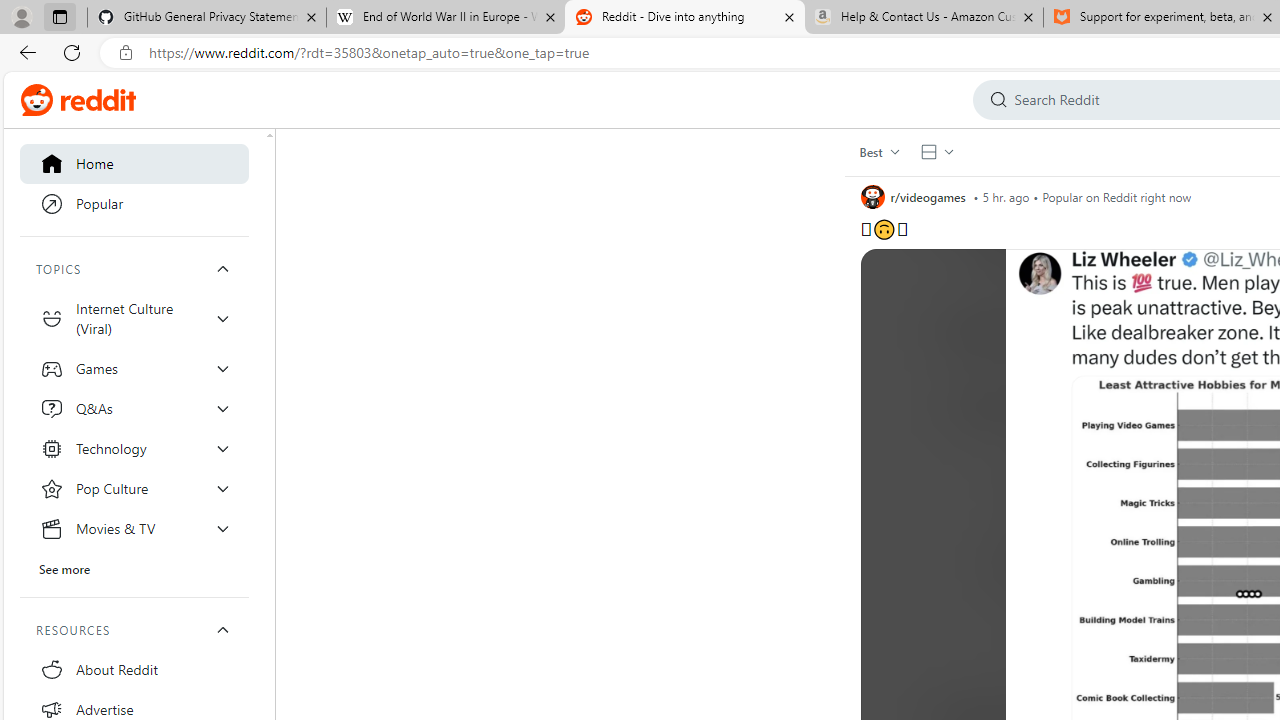 The height and width of the screenshot is (720, 1280). What do you see at coordinates (913, 196) in the screenshot?
I see `r/videogames icon r/videogames` at bounding box center [913, 196].